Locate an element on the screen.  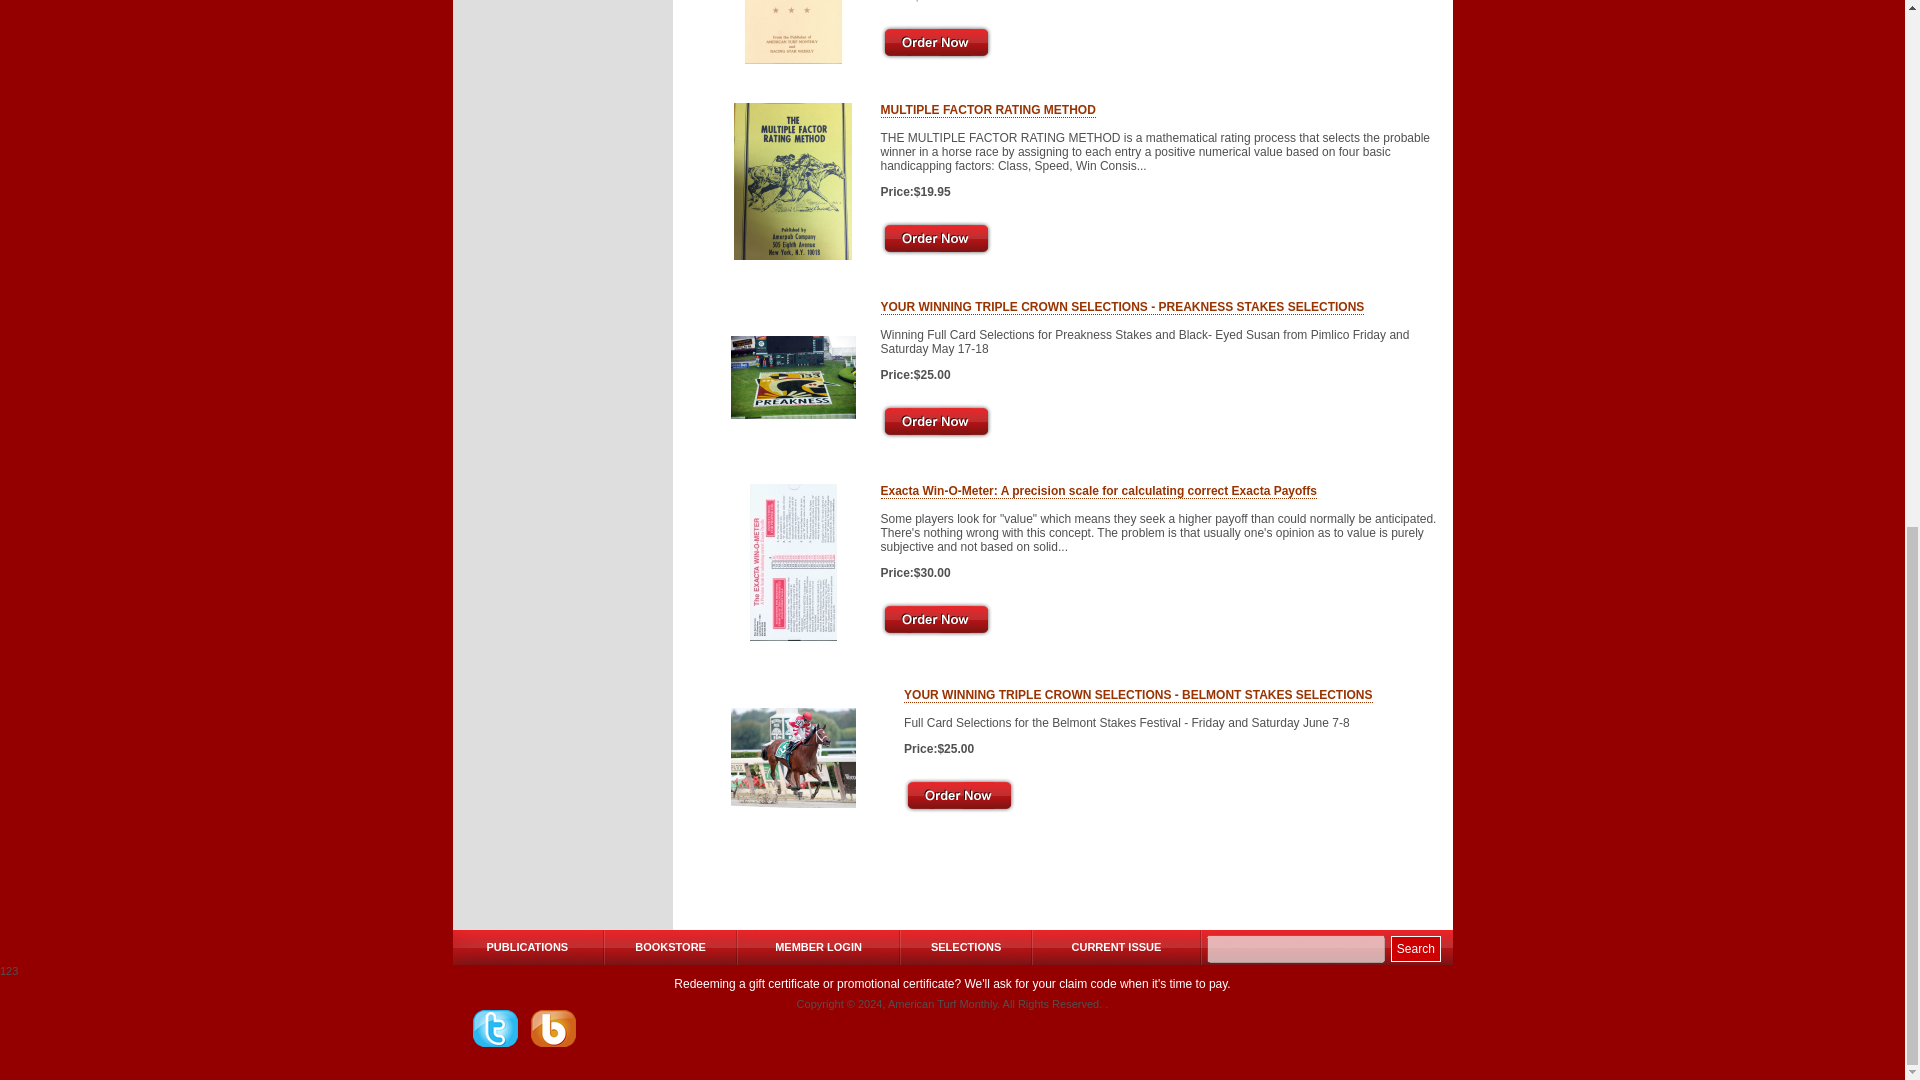
Search is located at coordinates (1416, 949).